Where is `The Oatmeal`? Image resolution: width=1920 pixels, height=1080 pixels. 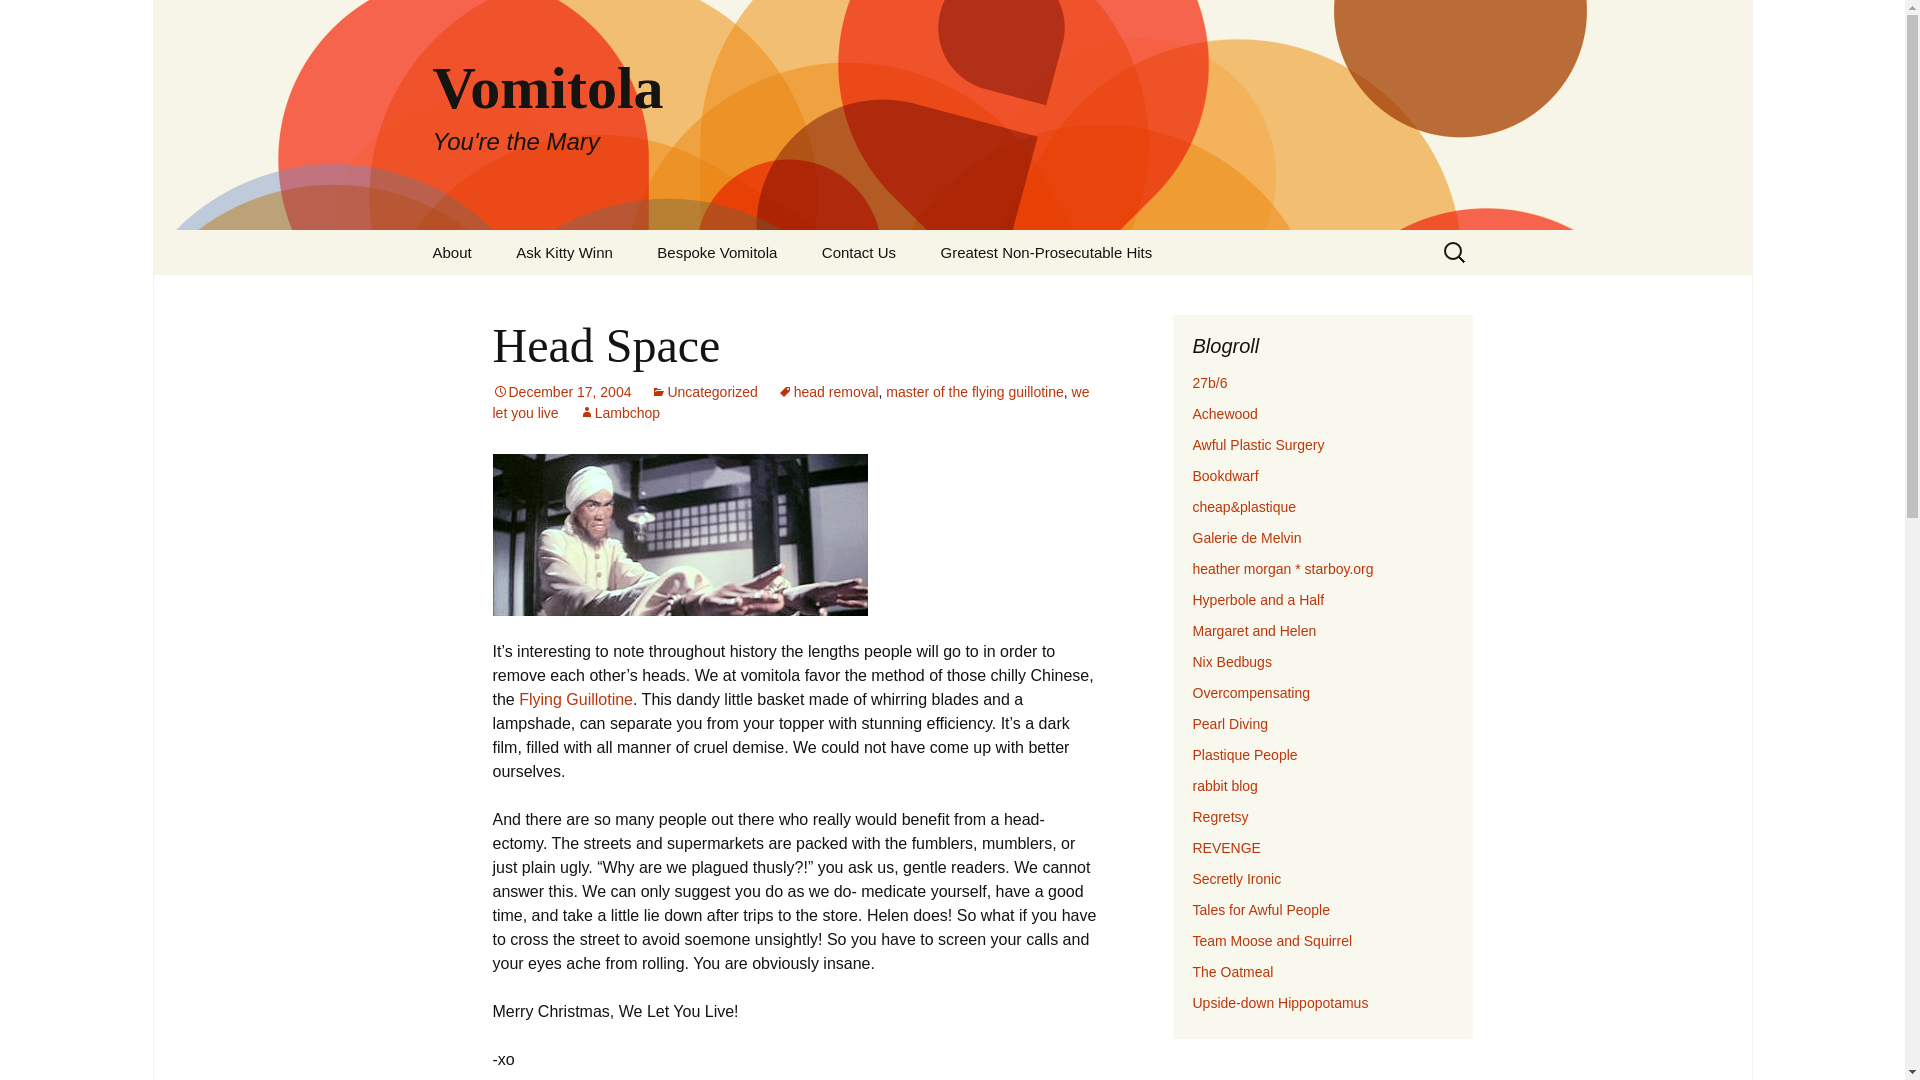 The Oatmeal is located at coordinates (1232, 972).